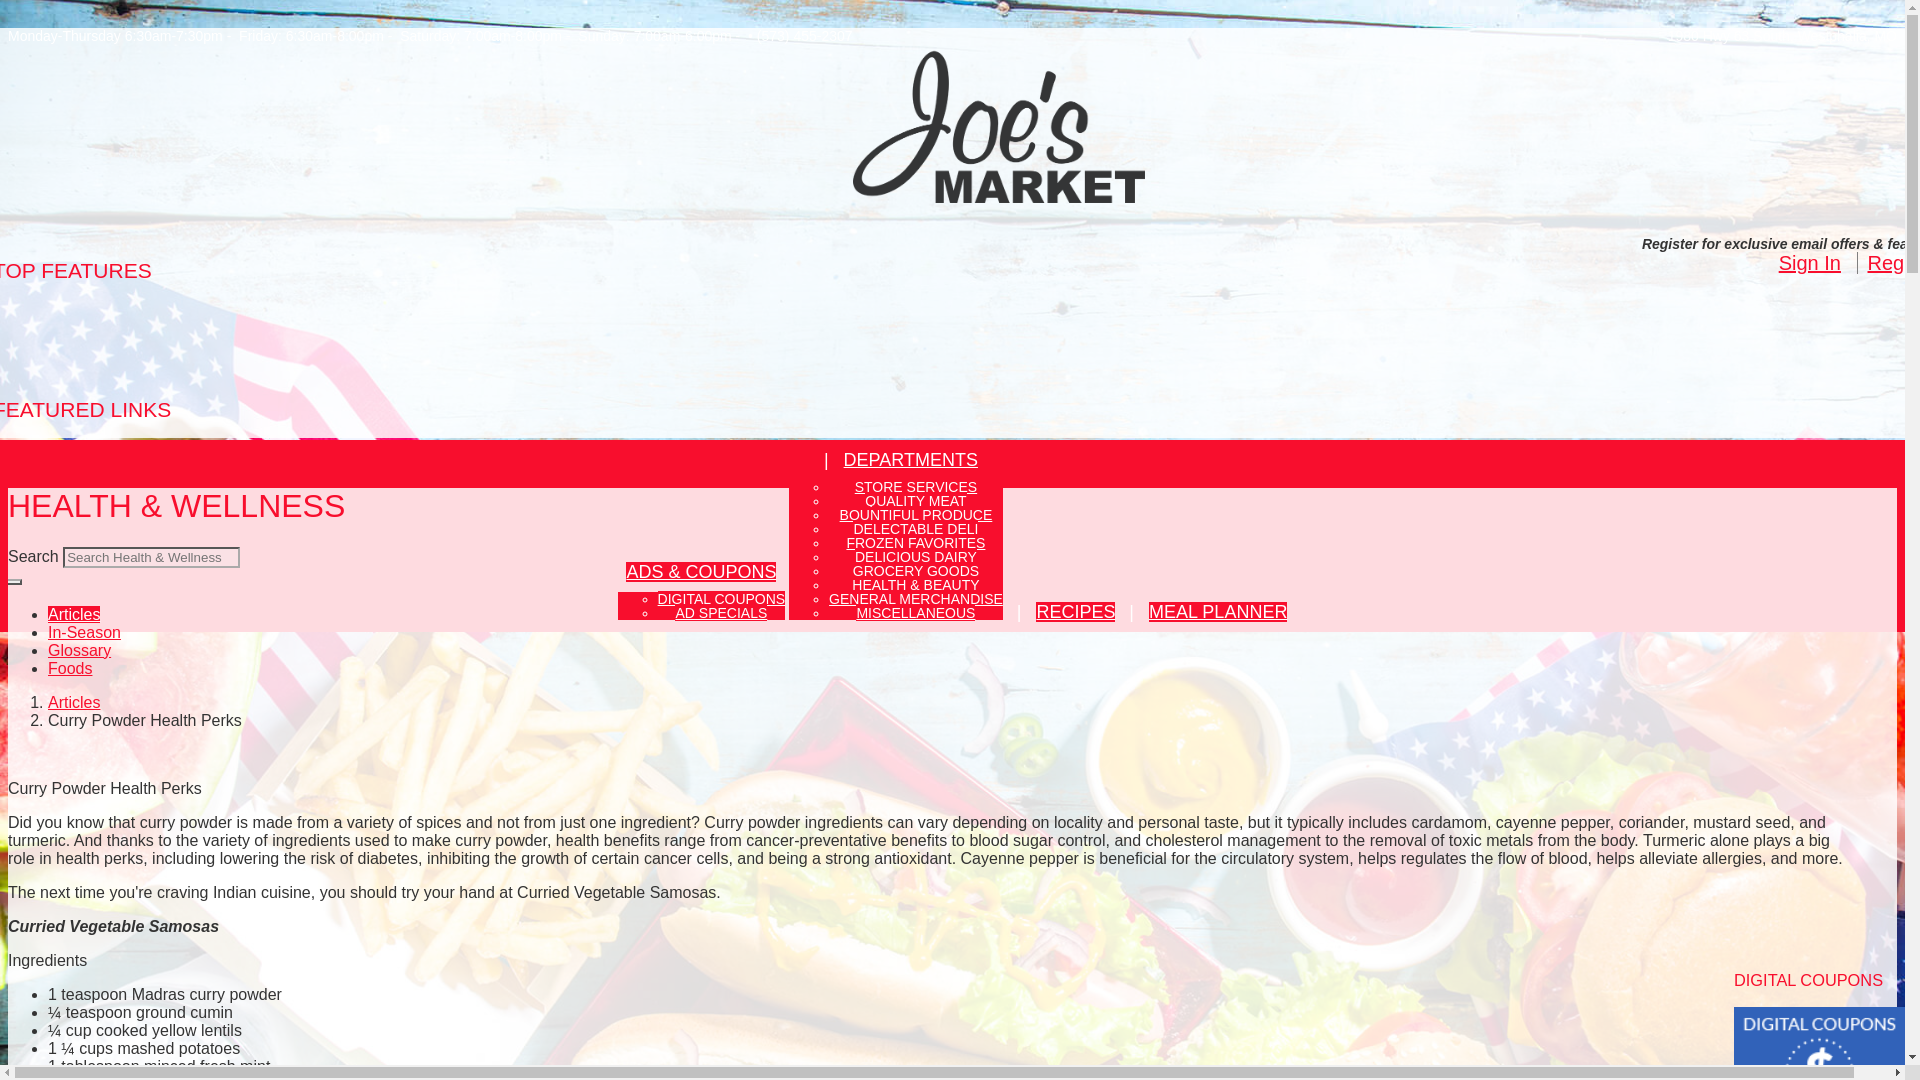  Describe the element at coordinates (916, 486) in the screenshot. I see `STORE SERVICES` at that location.